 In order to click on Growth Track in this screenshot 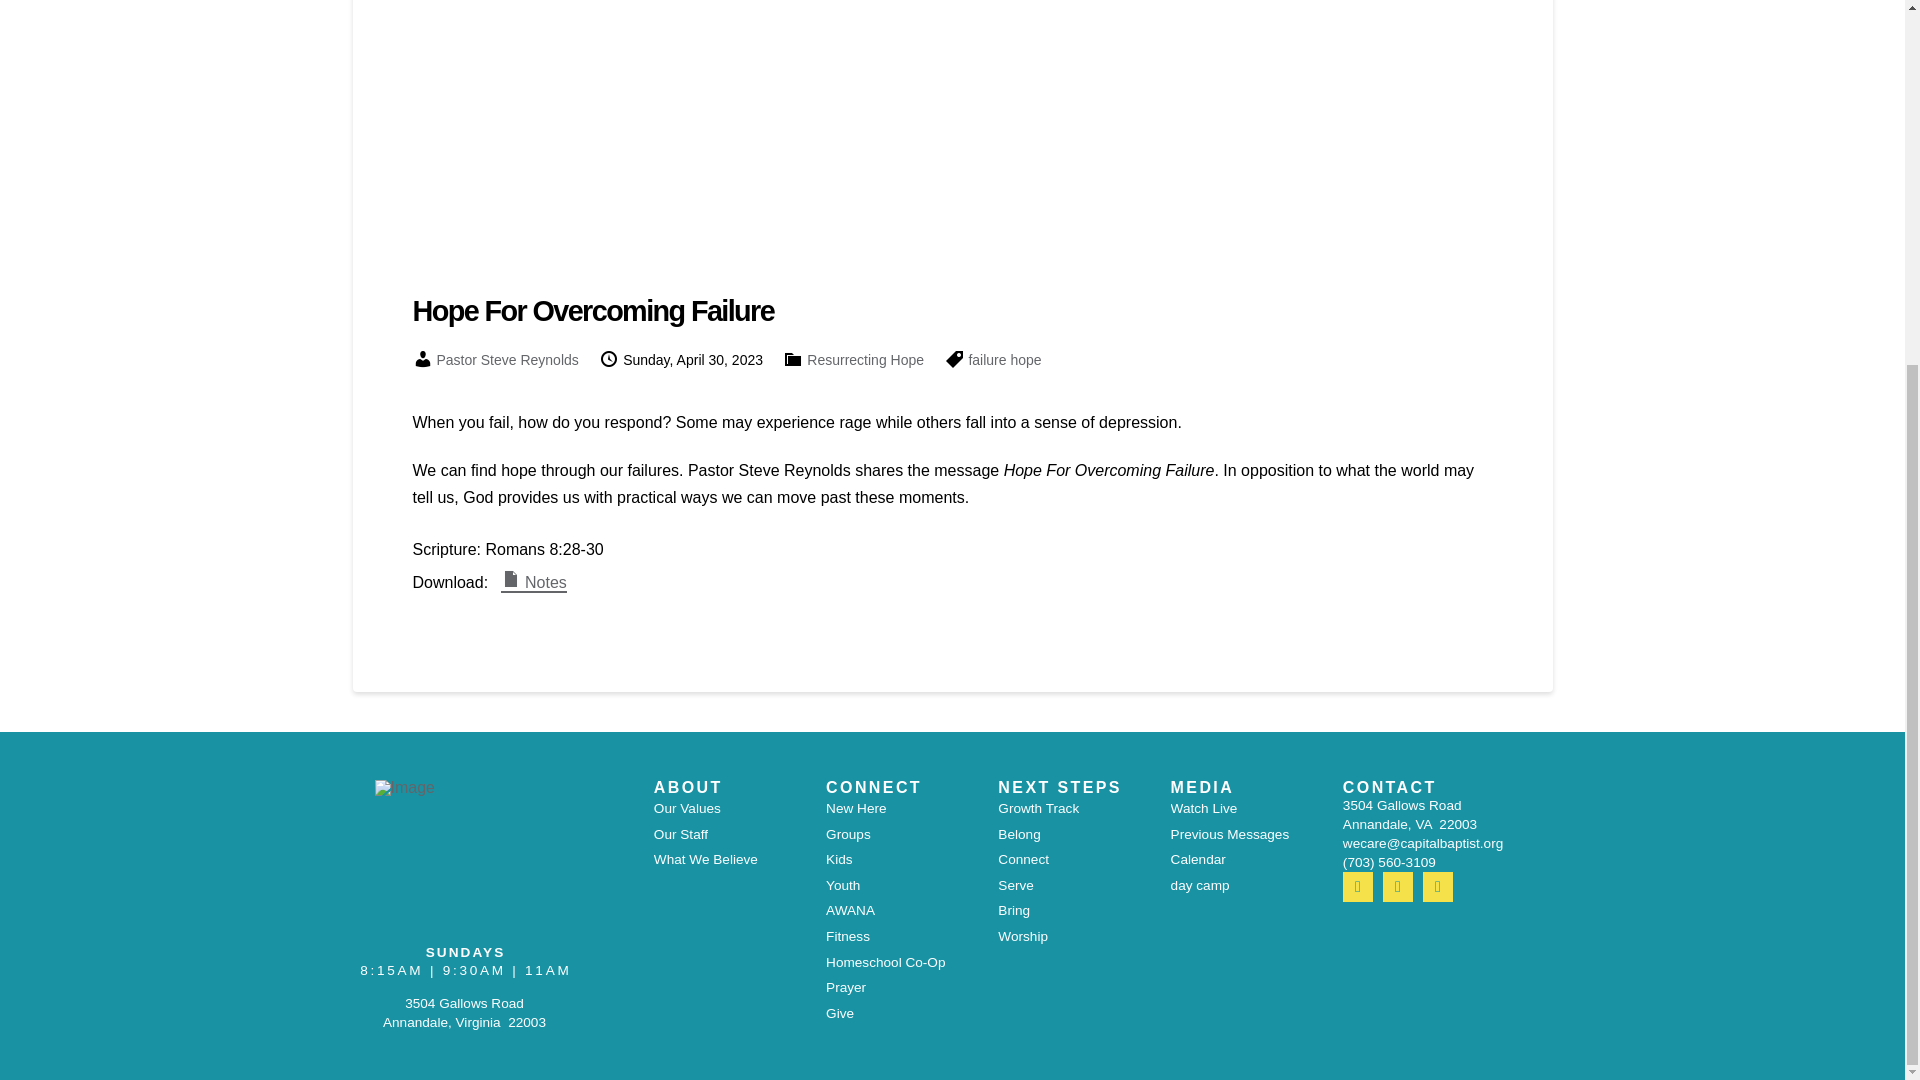, I will do `click(1038, 808)`.